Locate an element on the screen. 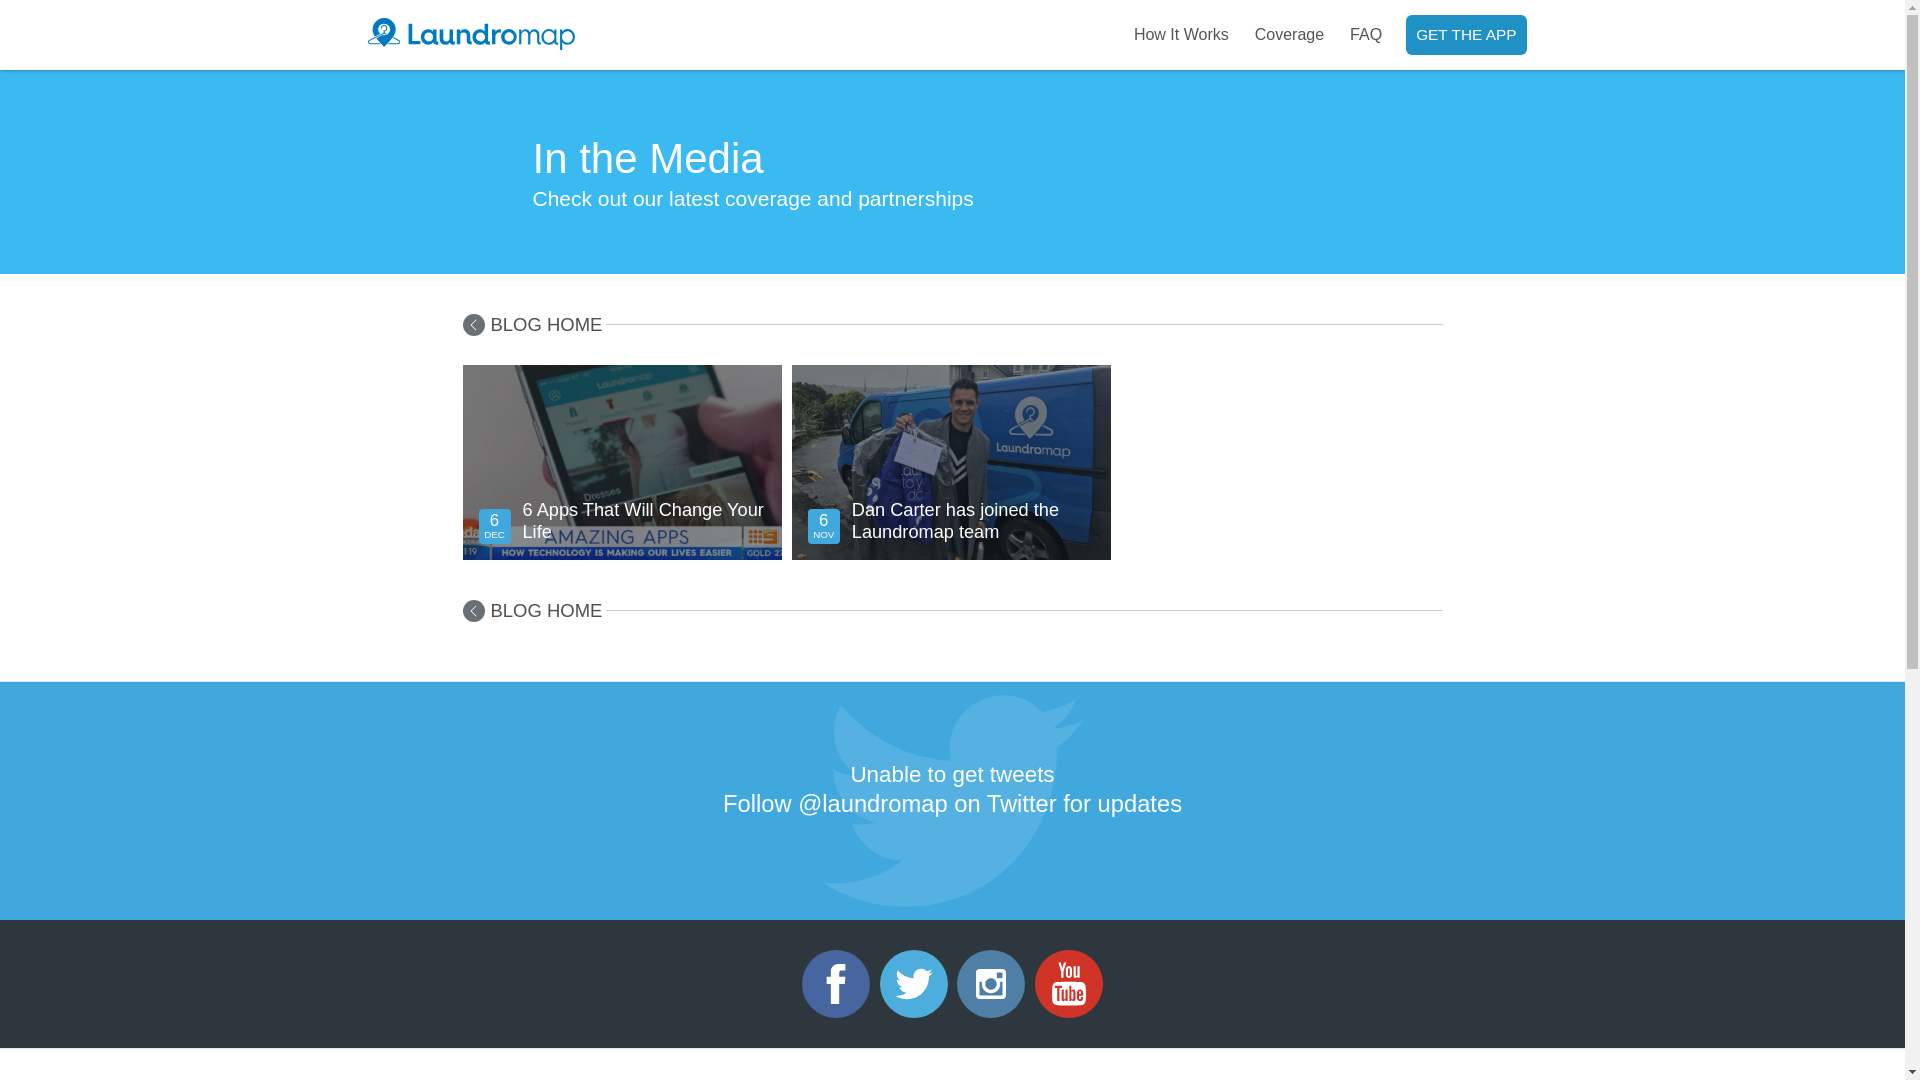  BLOG HOME is located at coordinates (532, 611).